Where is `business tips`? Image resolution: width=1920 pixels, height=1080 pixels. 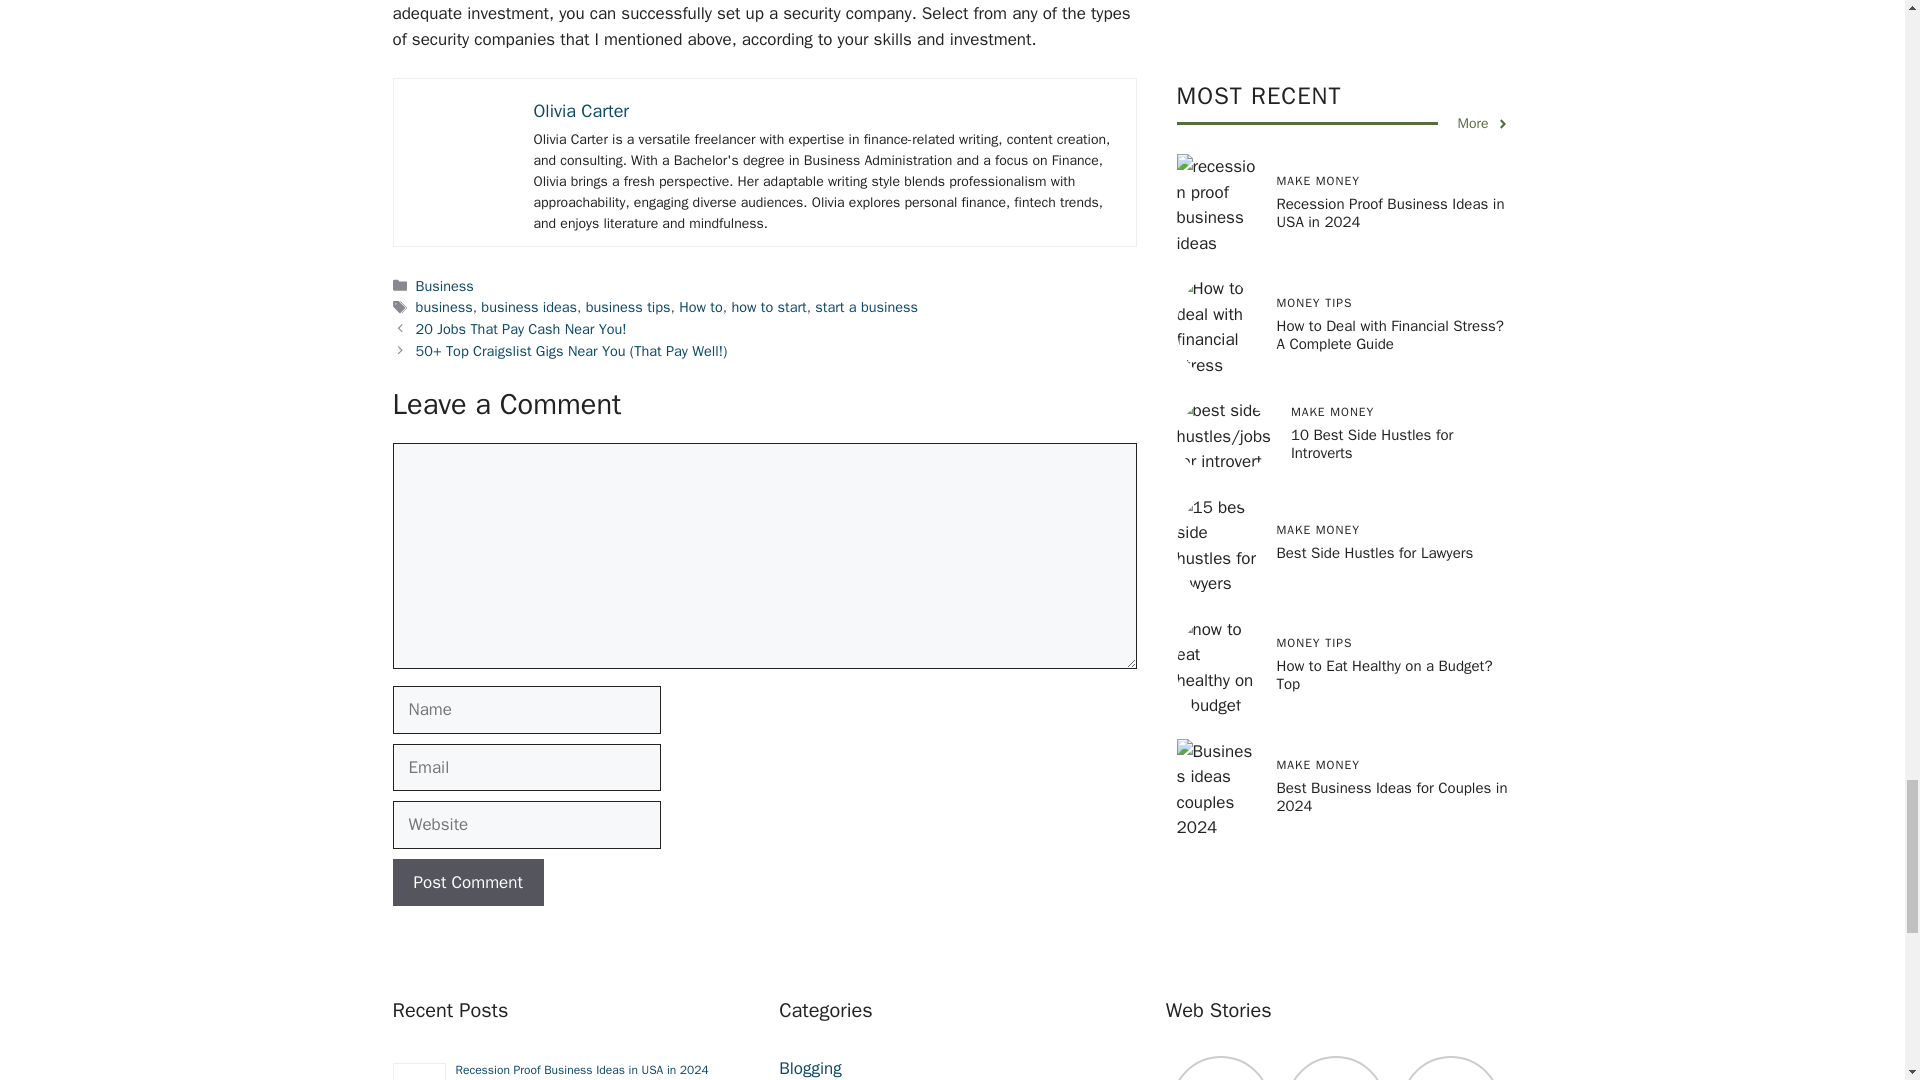 business tips is located at coordinates (628, 307).